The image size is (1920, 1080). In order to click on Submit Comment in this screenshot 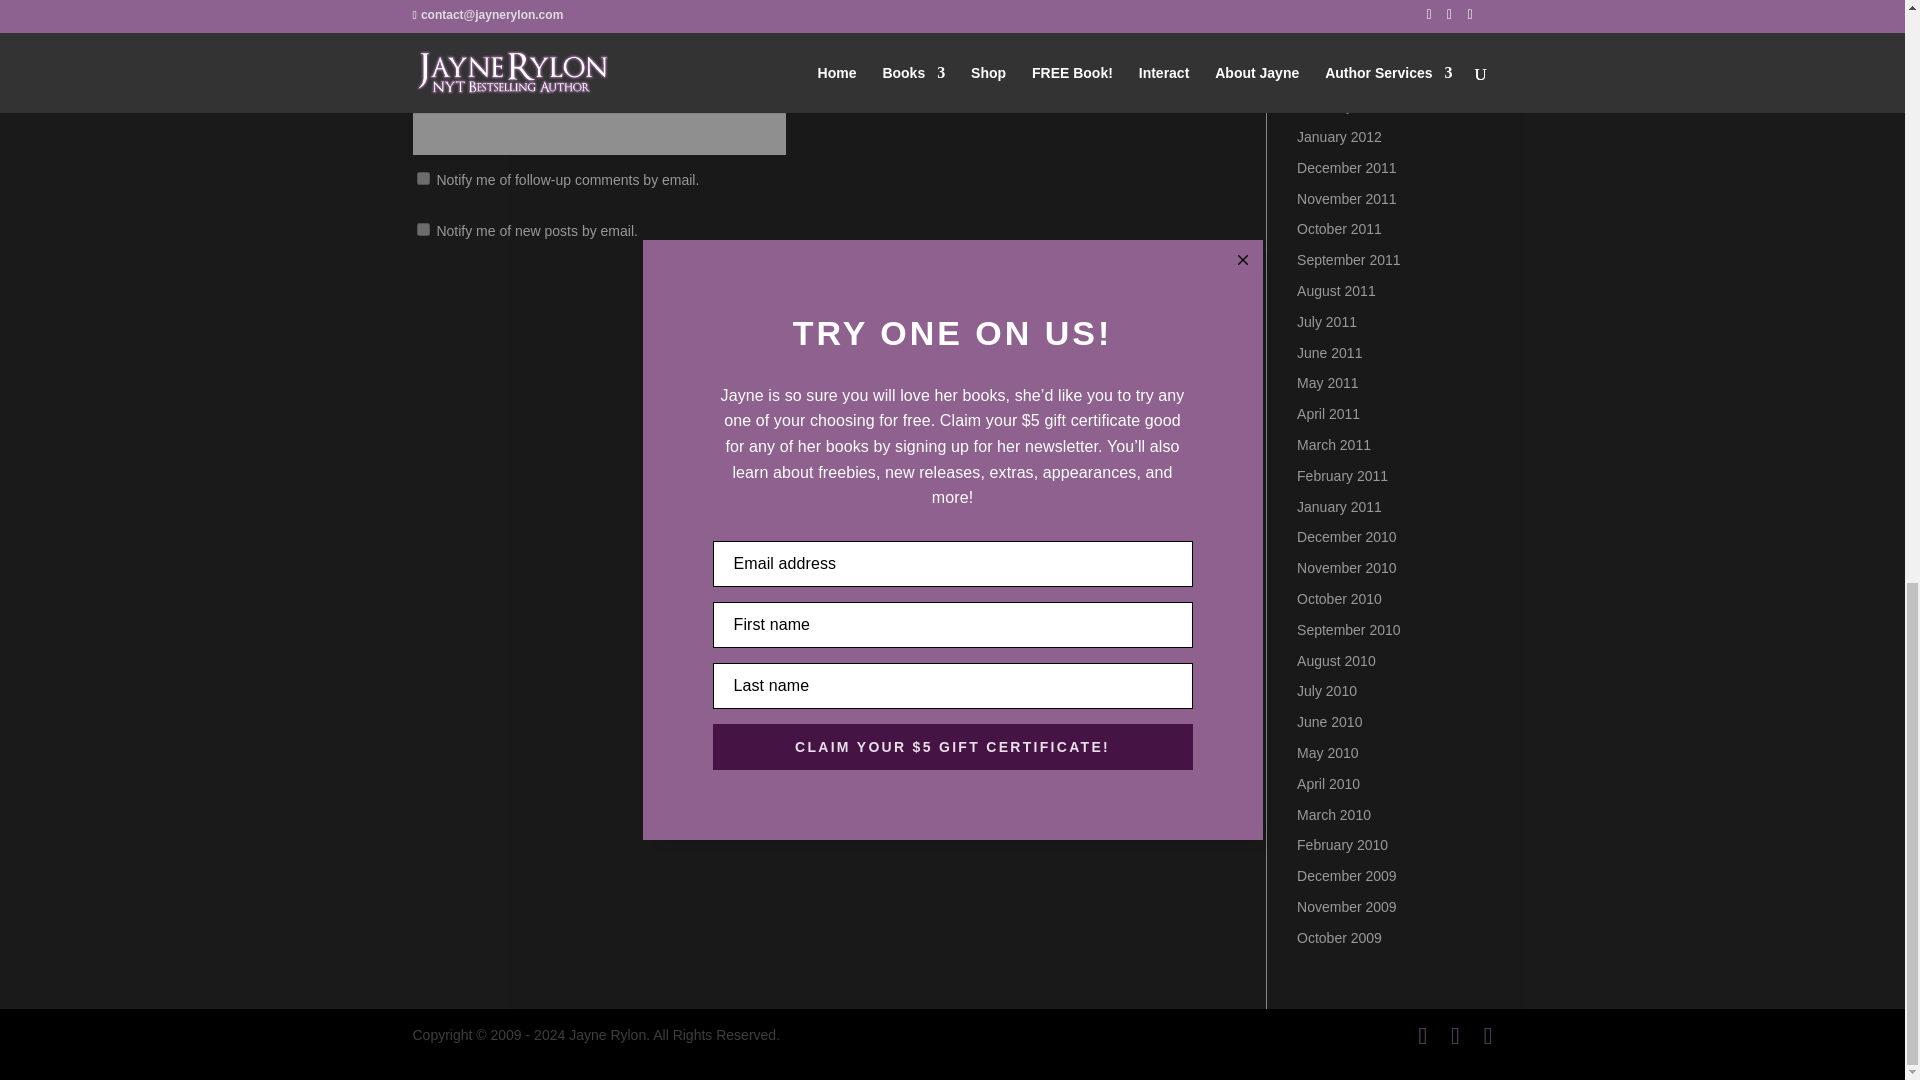, I will do `click(1108, 296)`.